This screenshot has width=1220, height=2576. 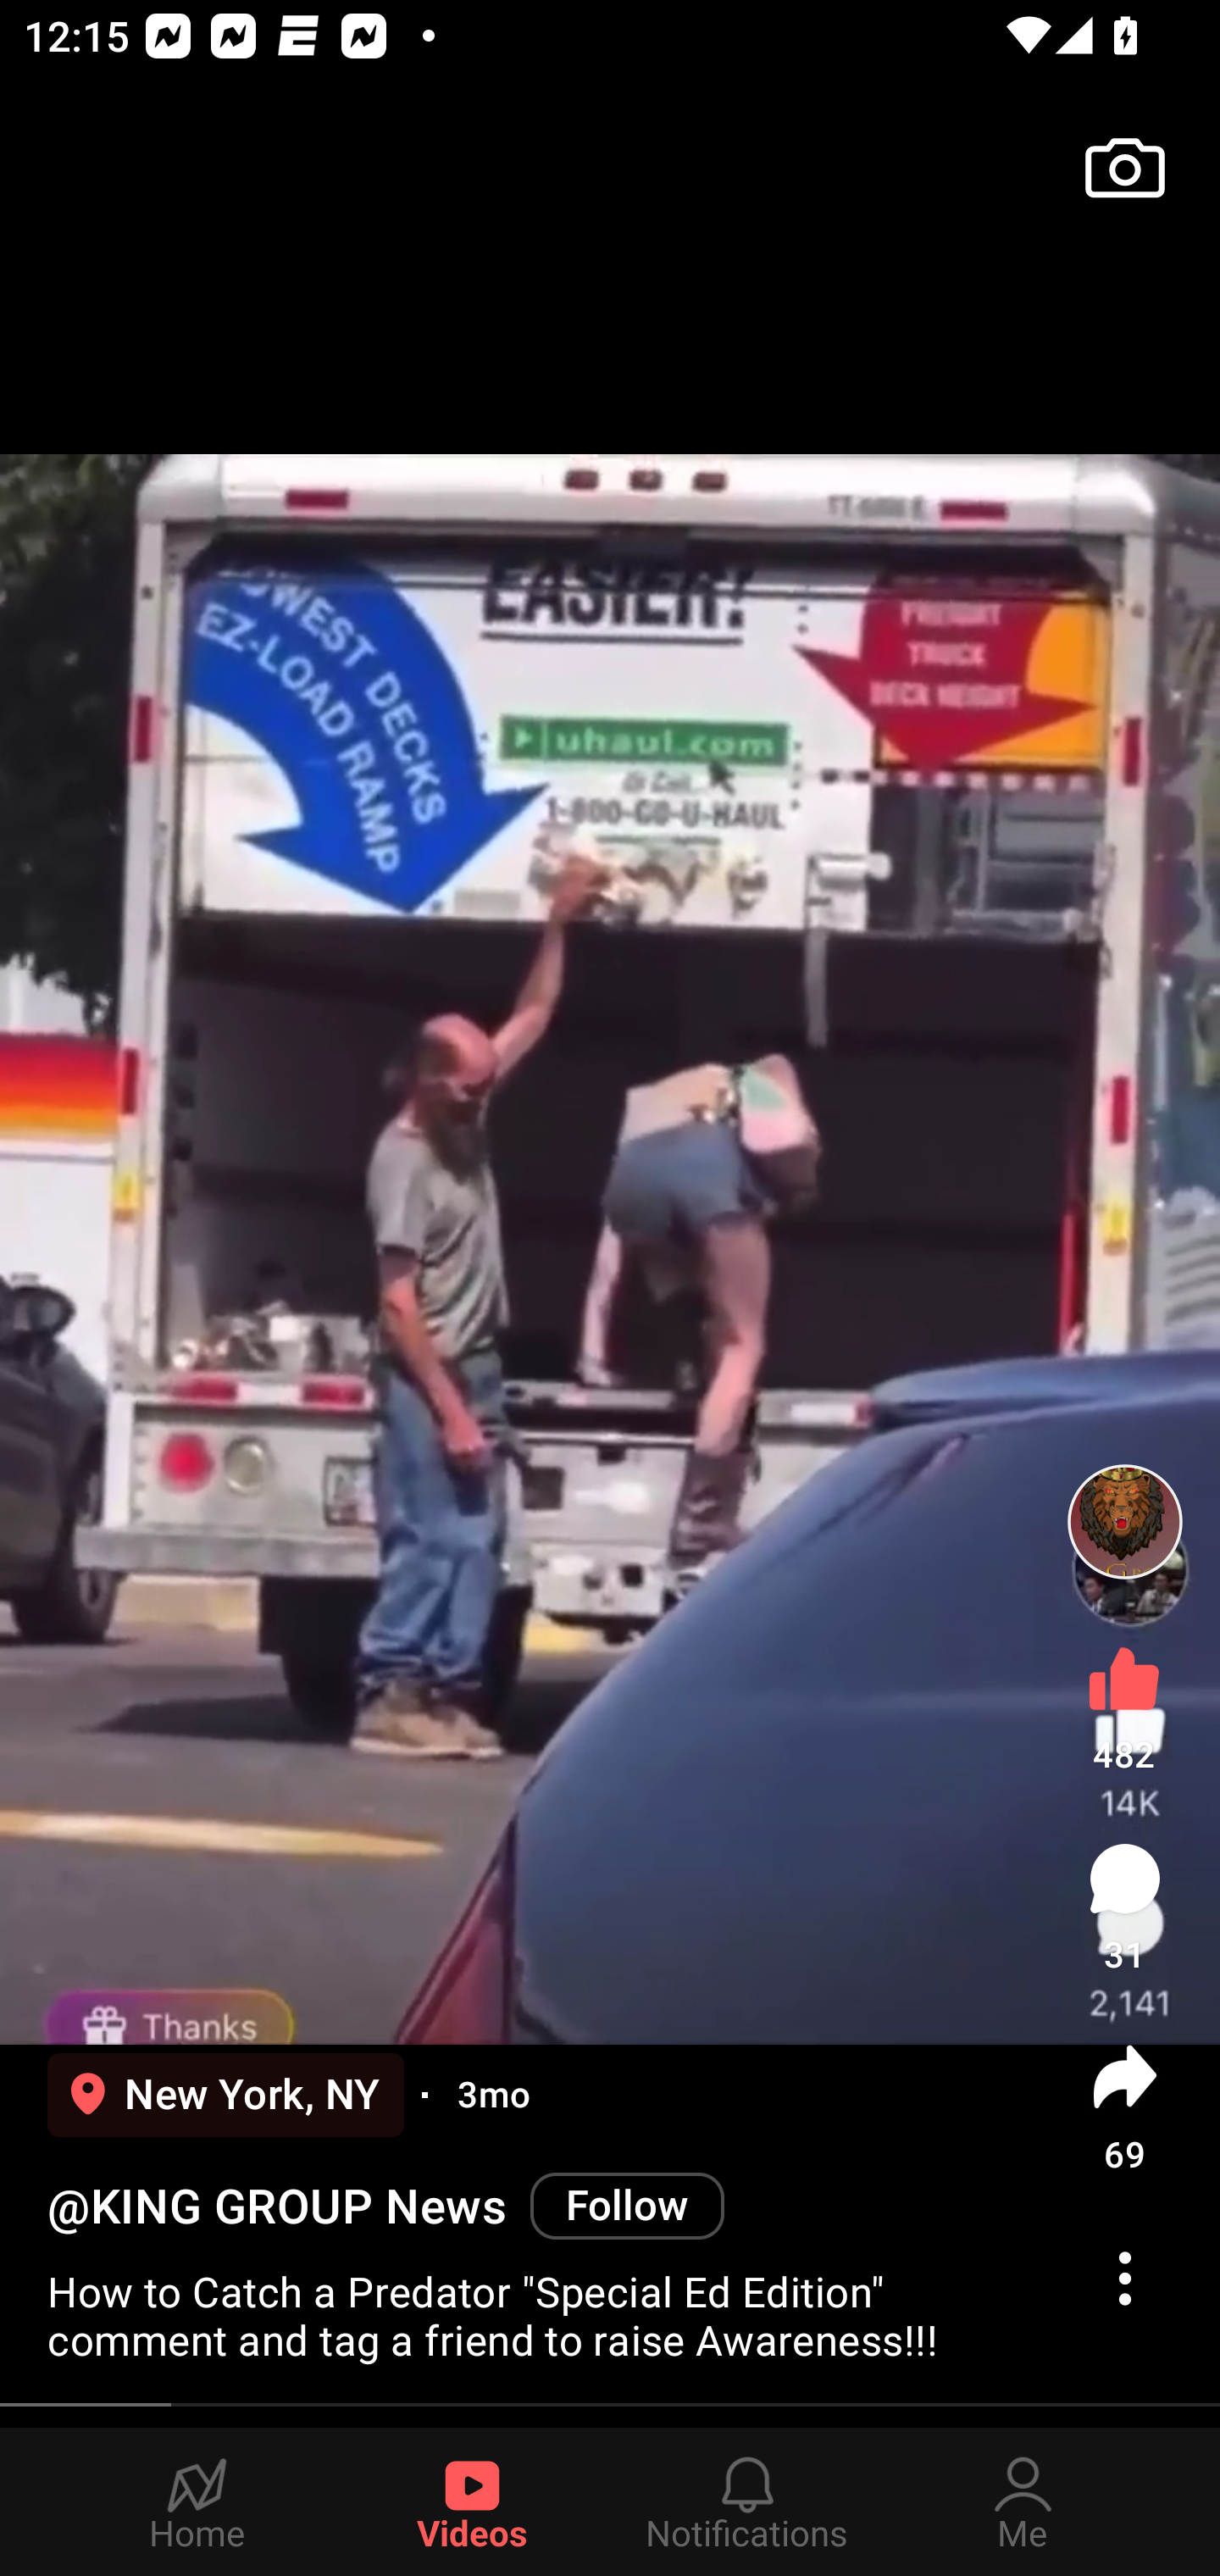 I want to click on Notifications, so click(x=747, y=2501).